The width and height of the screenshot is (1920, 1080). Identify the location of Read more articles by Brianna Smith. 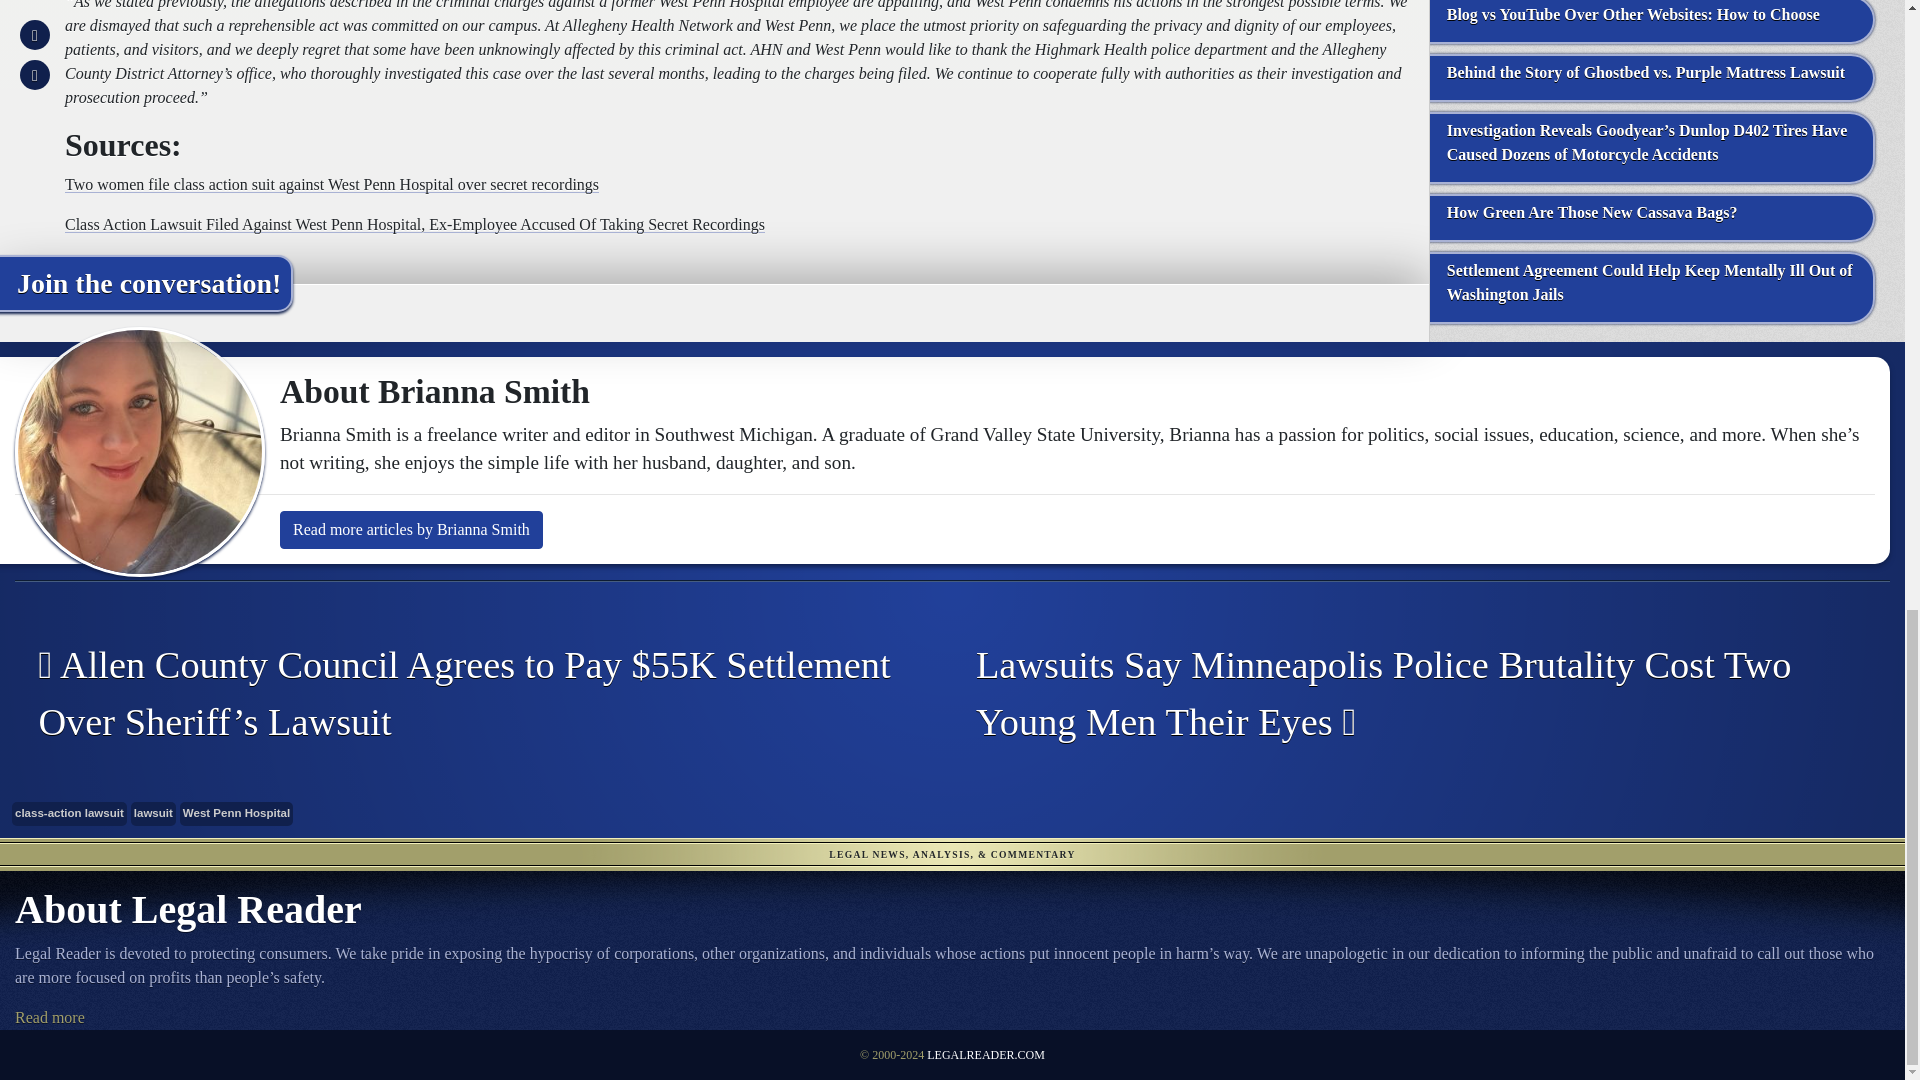
(412, 529).